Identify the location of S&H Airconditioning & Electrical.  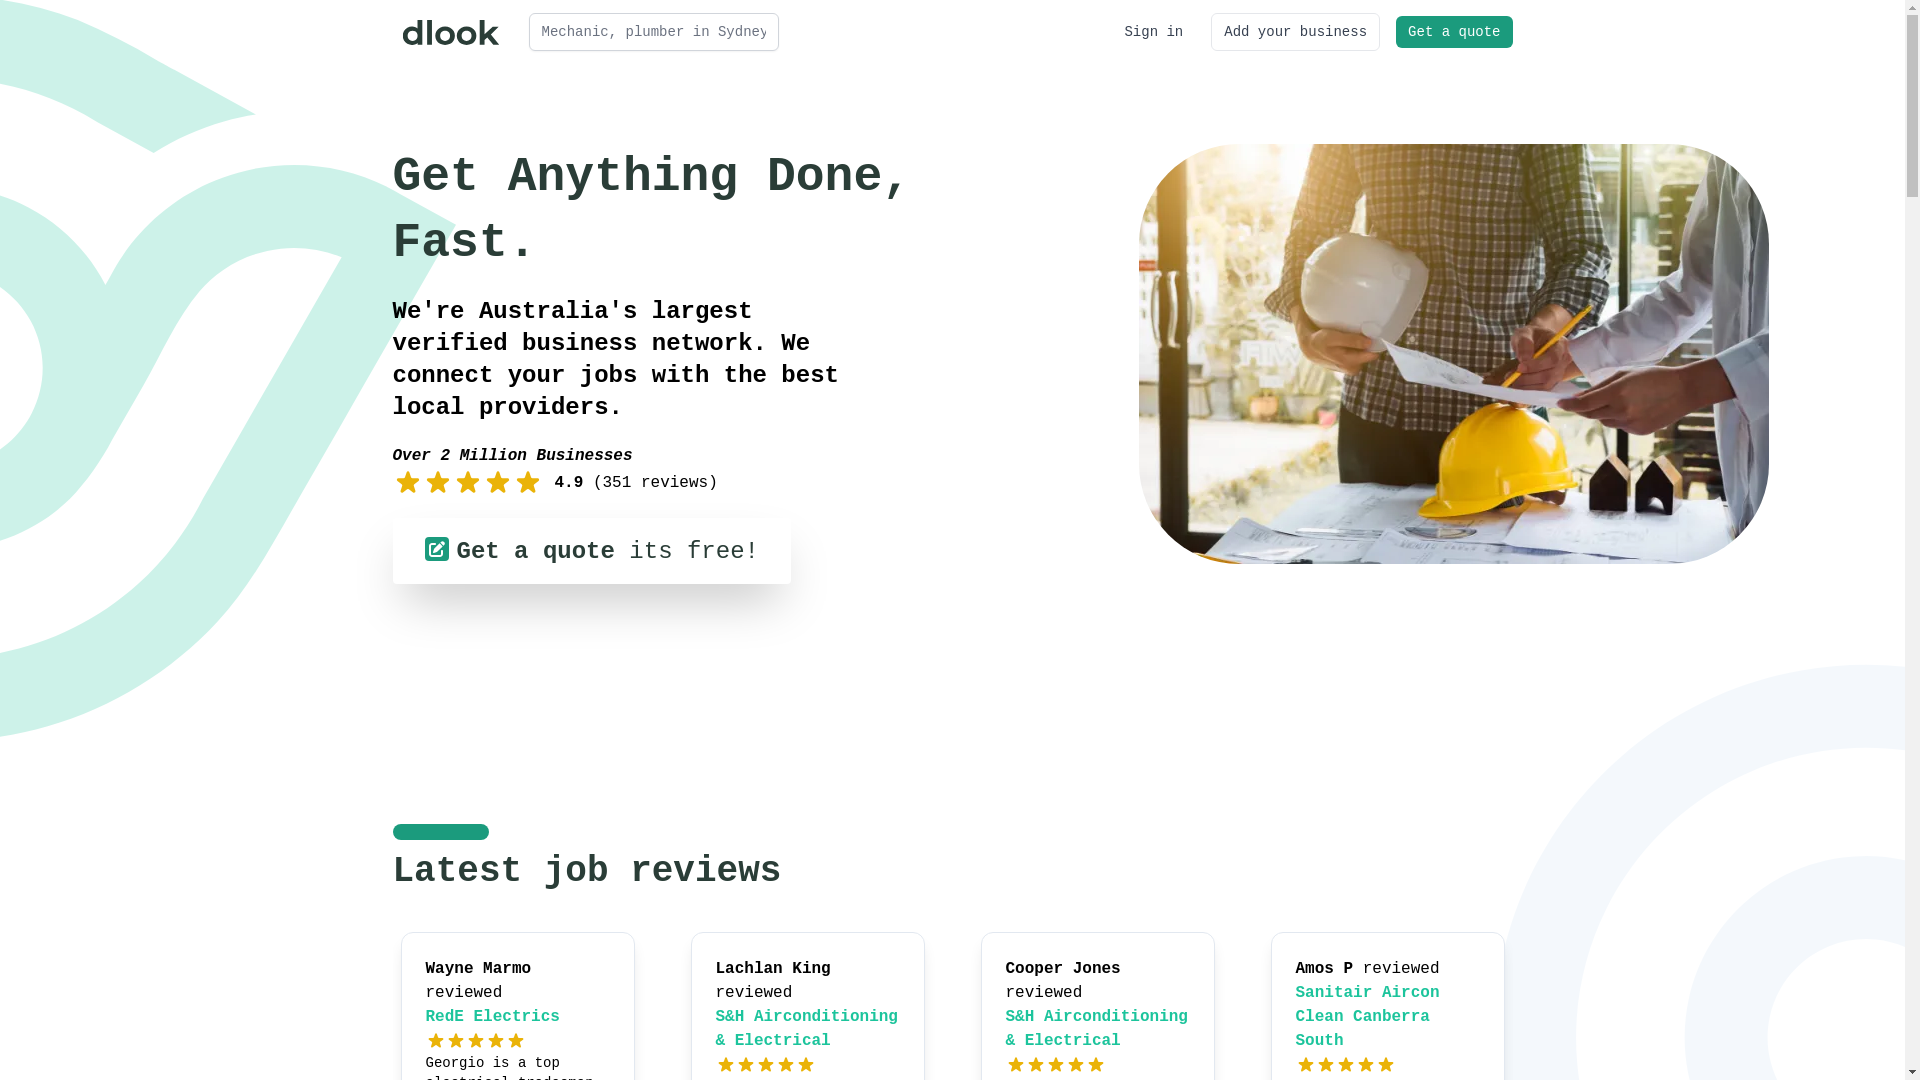
(807, 1029).